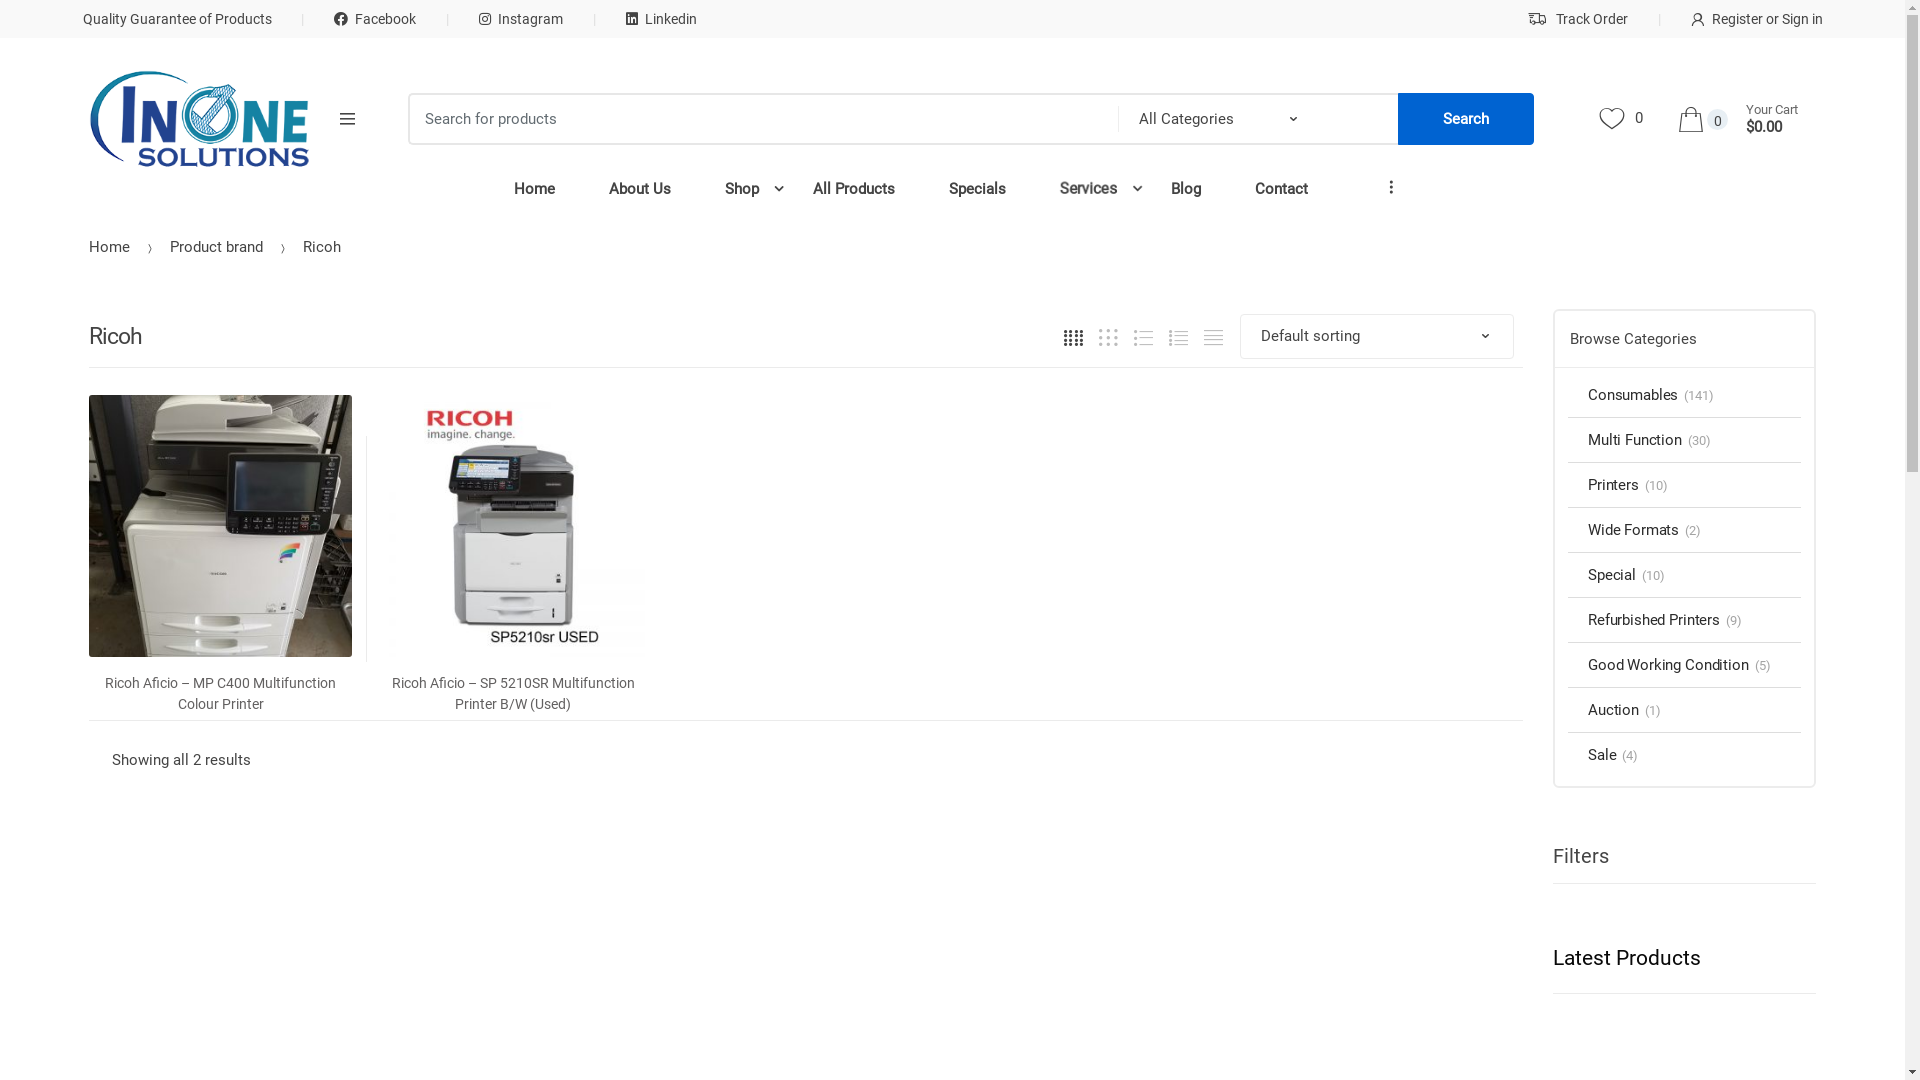 The image size is (1920, 1080). What do you see at coordinates (1602, 575) in the screenshot?
I see `Special` at bounding box center [1602, 575].